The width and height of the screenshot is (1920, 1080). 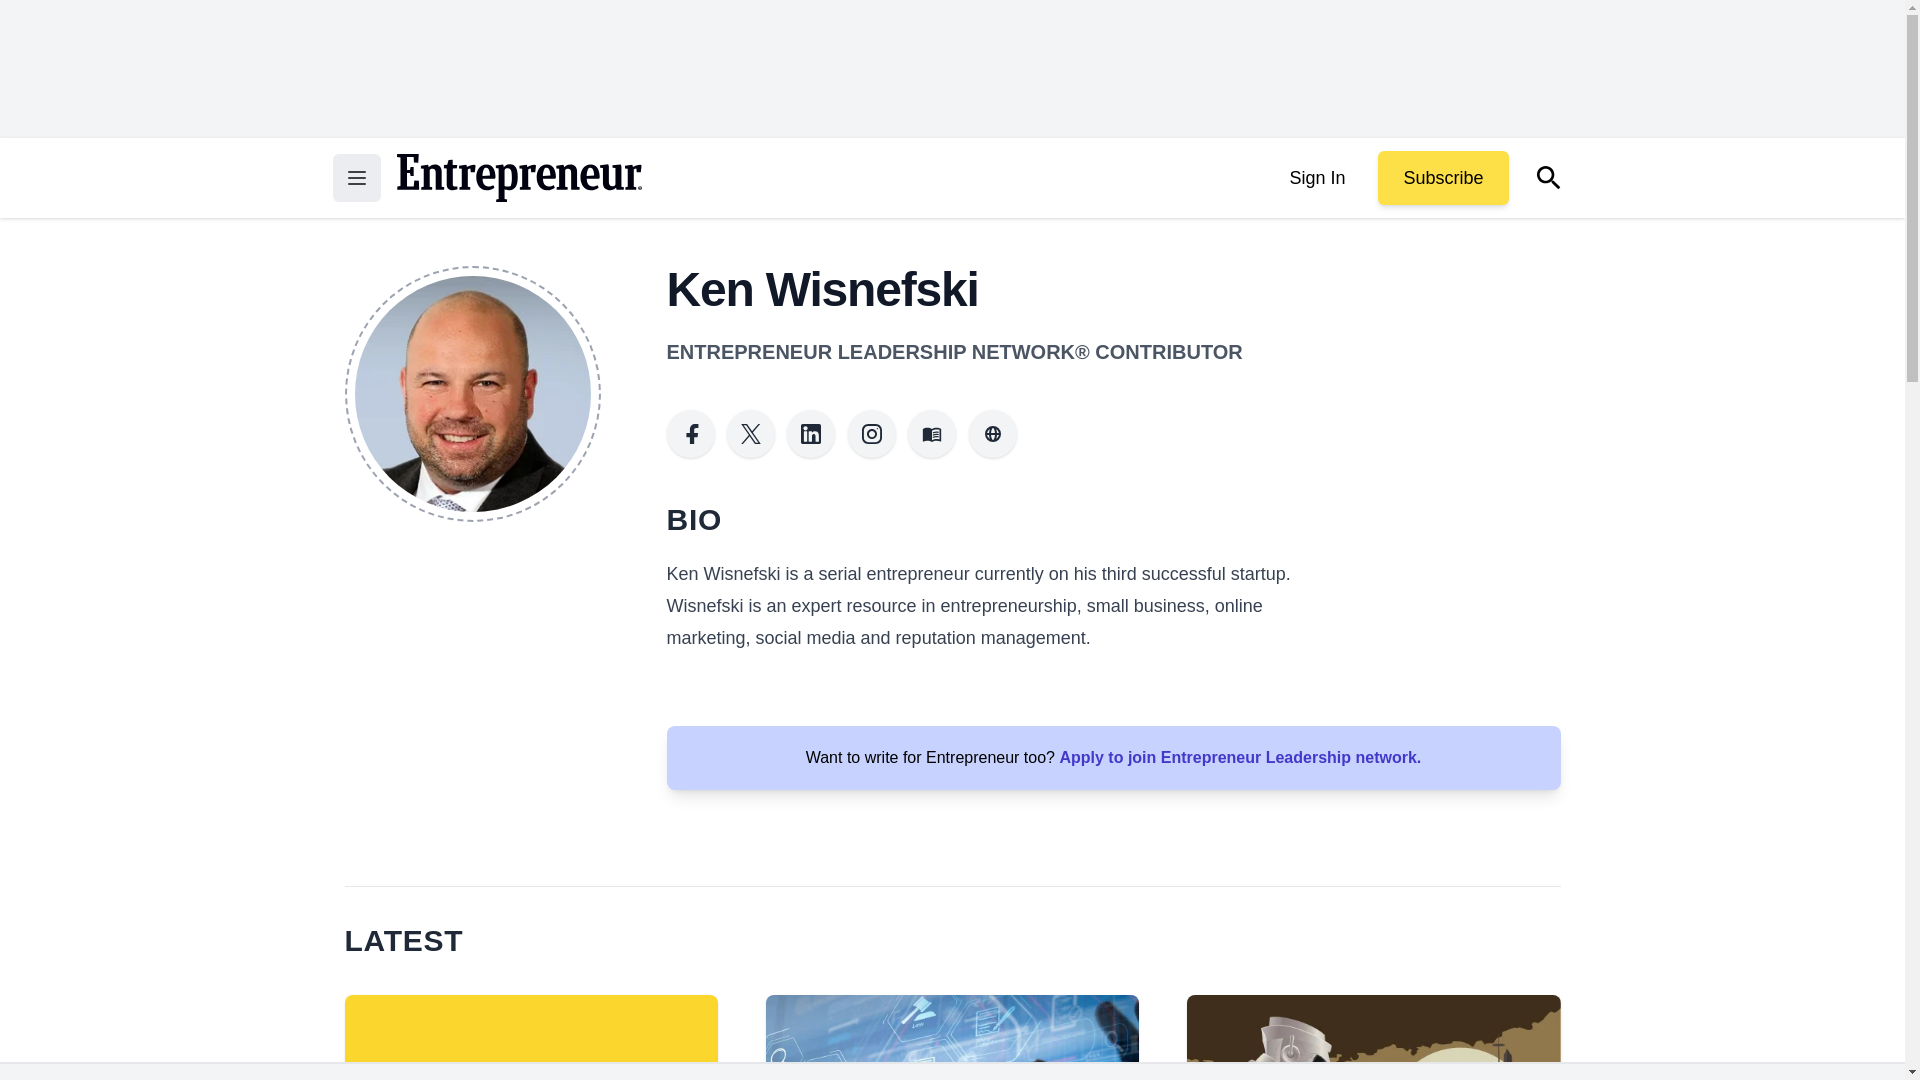 What do you see at coordinates (932, 434) in the screenshot?
I see `book` at bounding box center [932, 434].